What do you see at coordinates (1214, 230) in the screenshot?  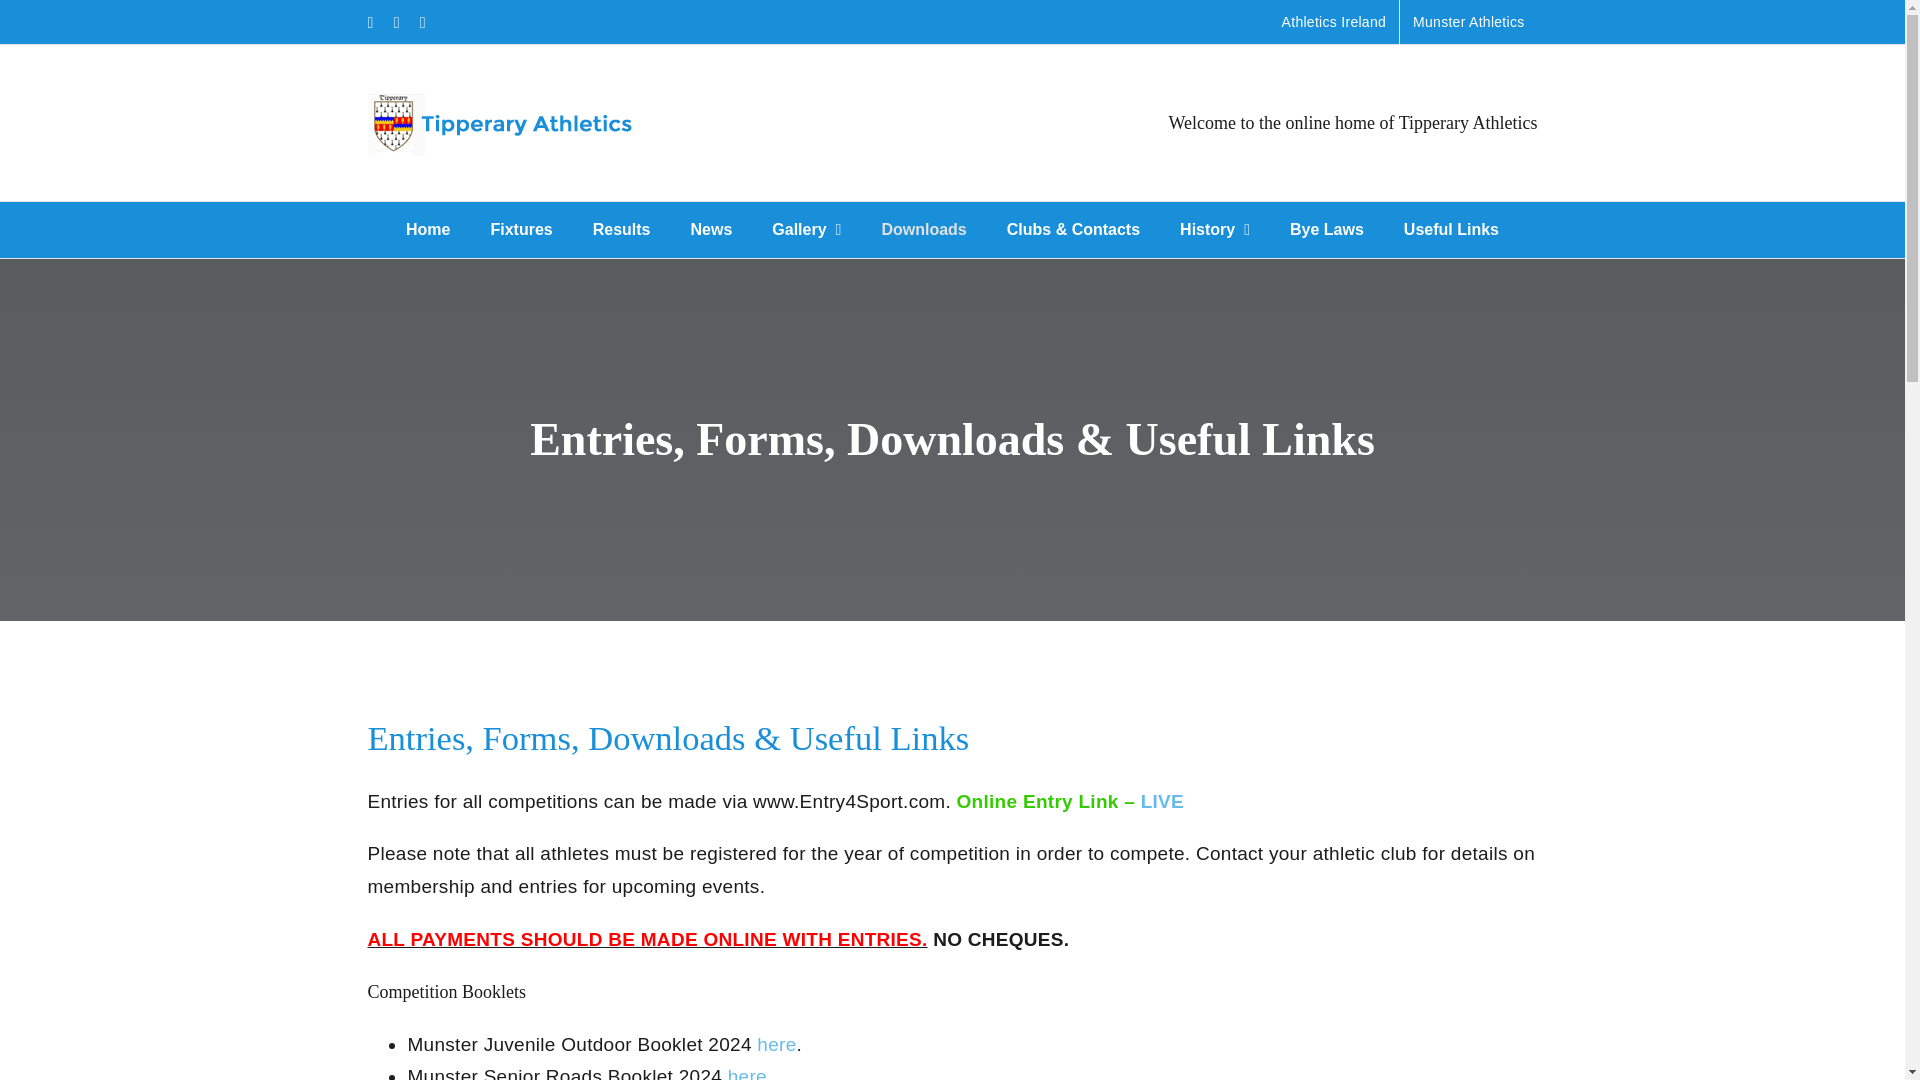 I see `History` at bounding box center [1214, 230].